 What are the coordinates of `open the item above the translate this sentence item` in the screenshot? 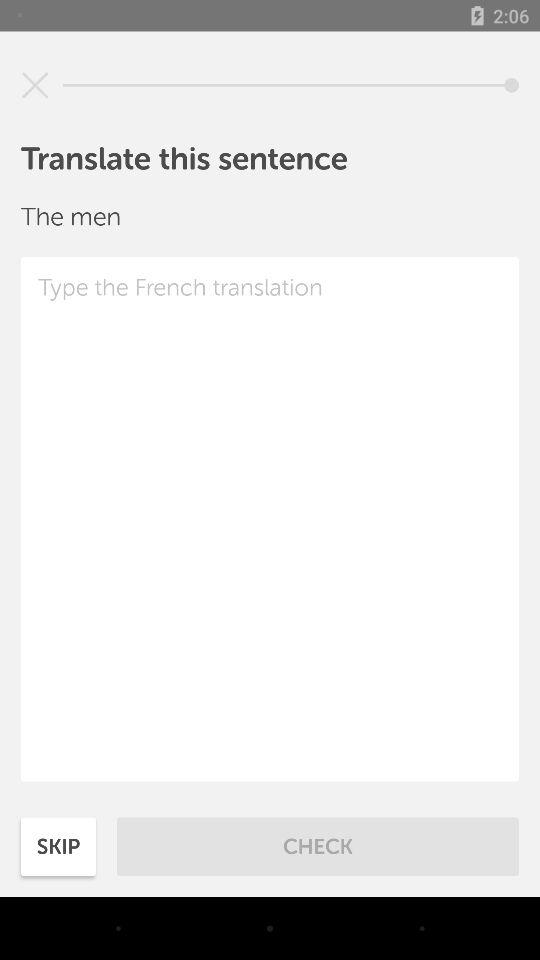 It's located at (35, 85).